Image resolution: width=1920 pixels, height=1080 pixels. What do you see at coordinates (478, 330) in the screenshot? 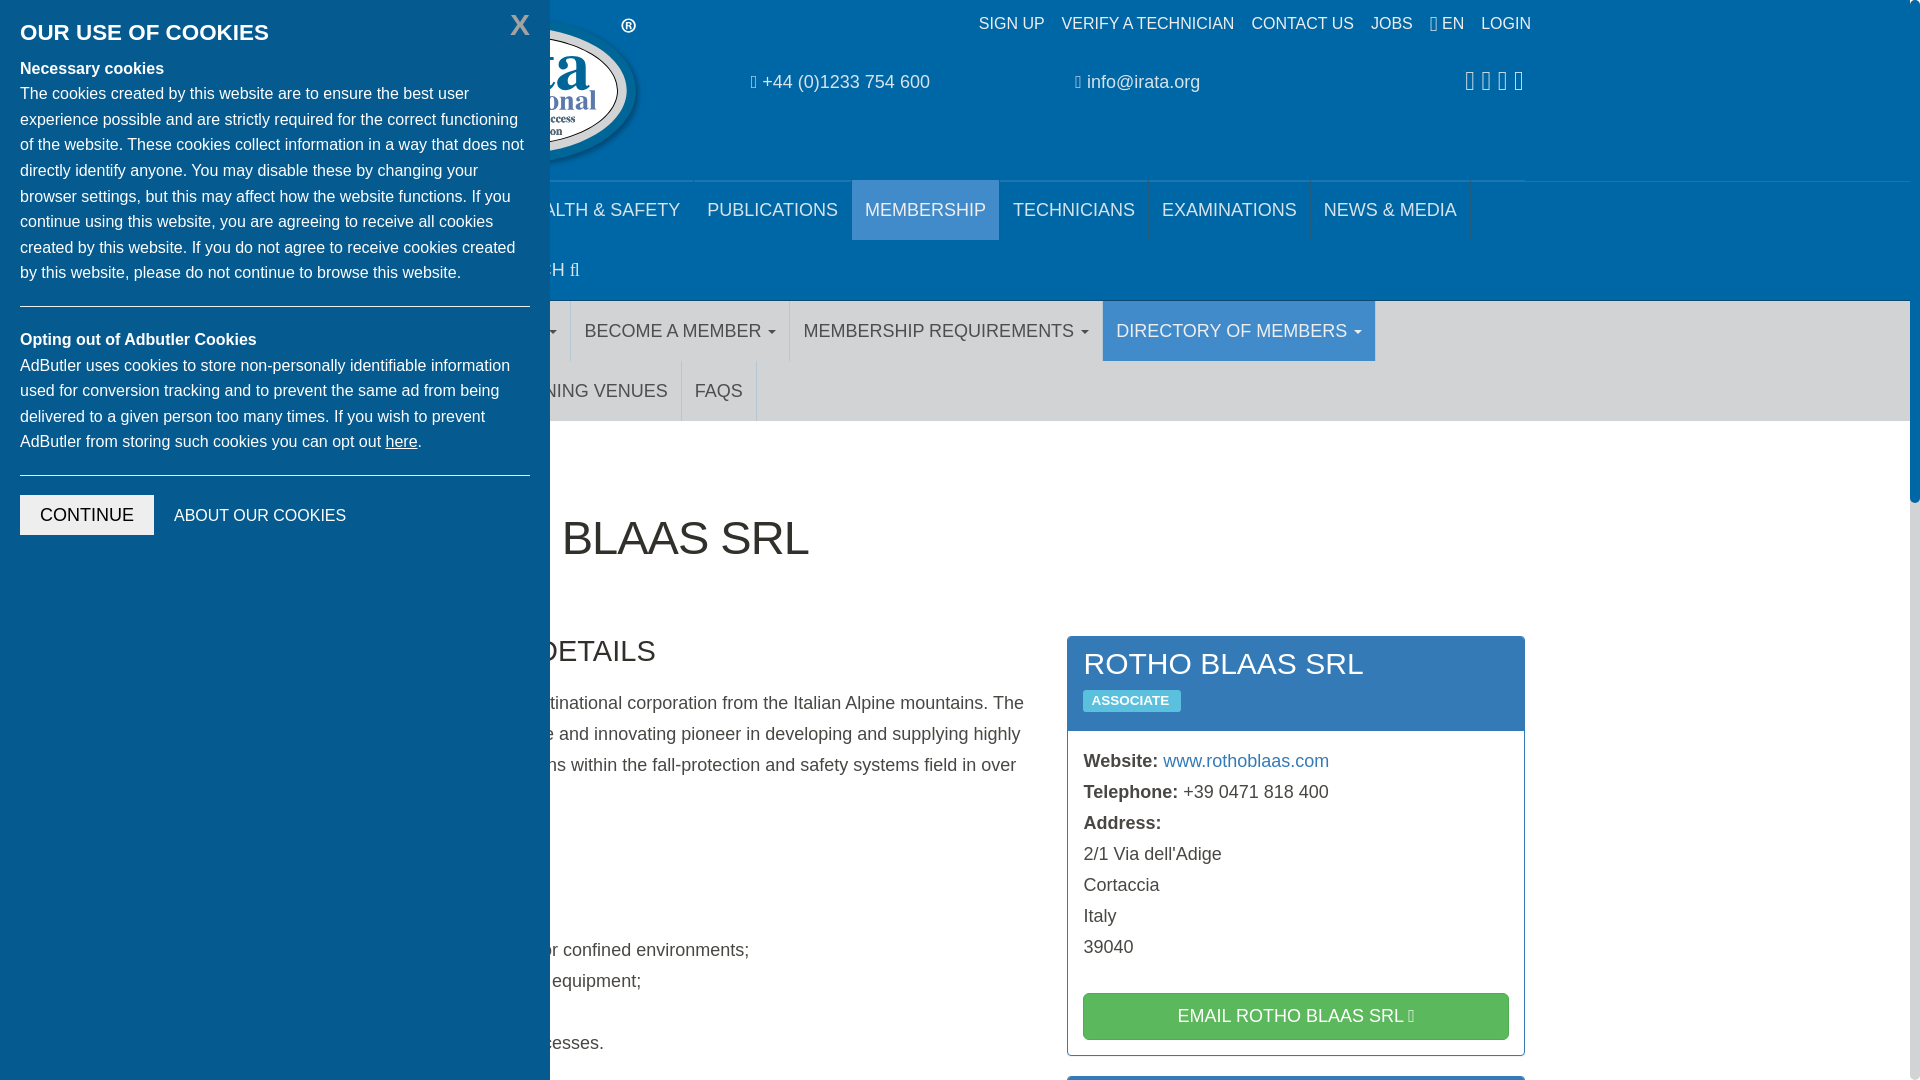
I see `MEMBER TOOLS` at bounding box center [478, 330].